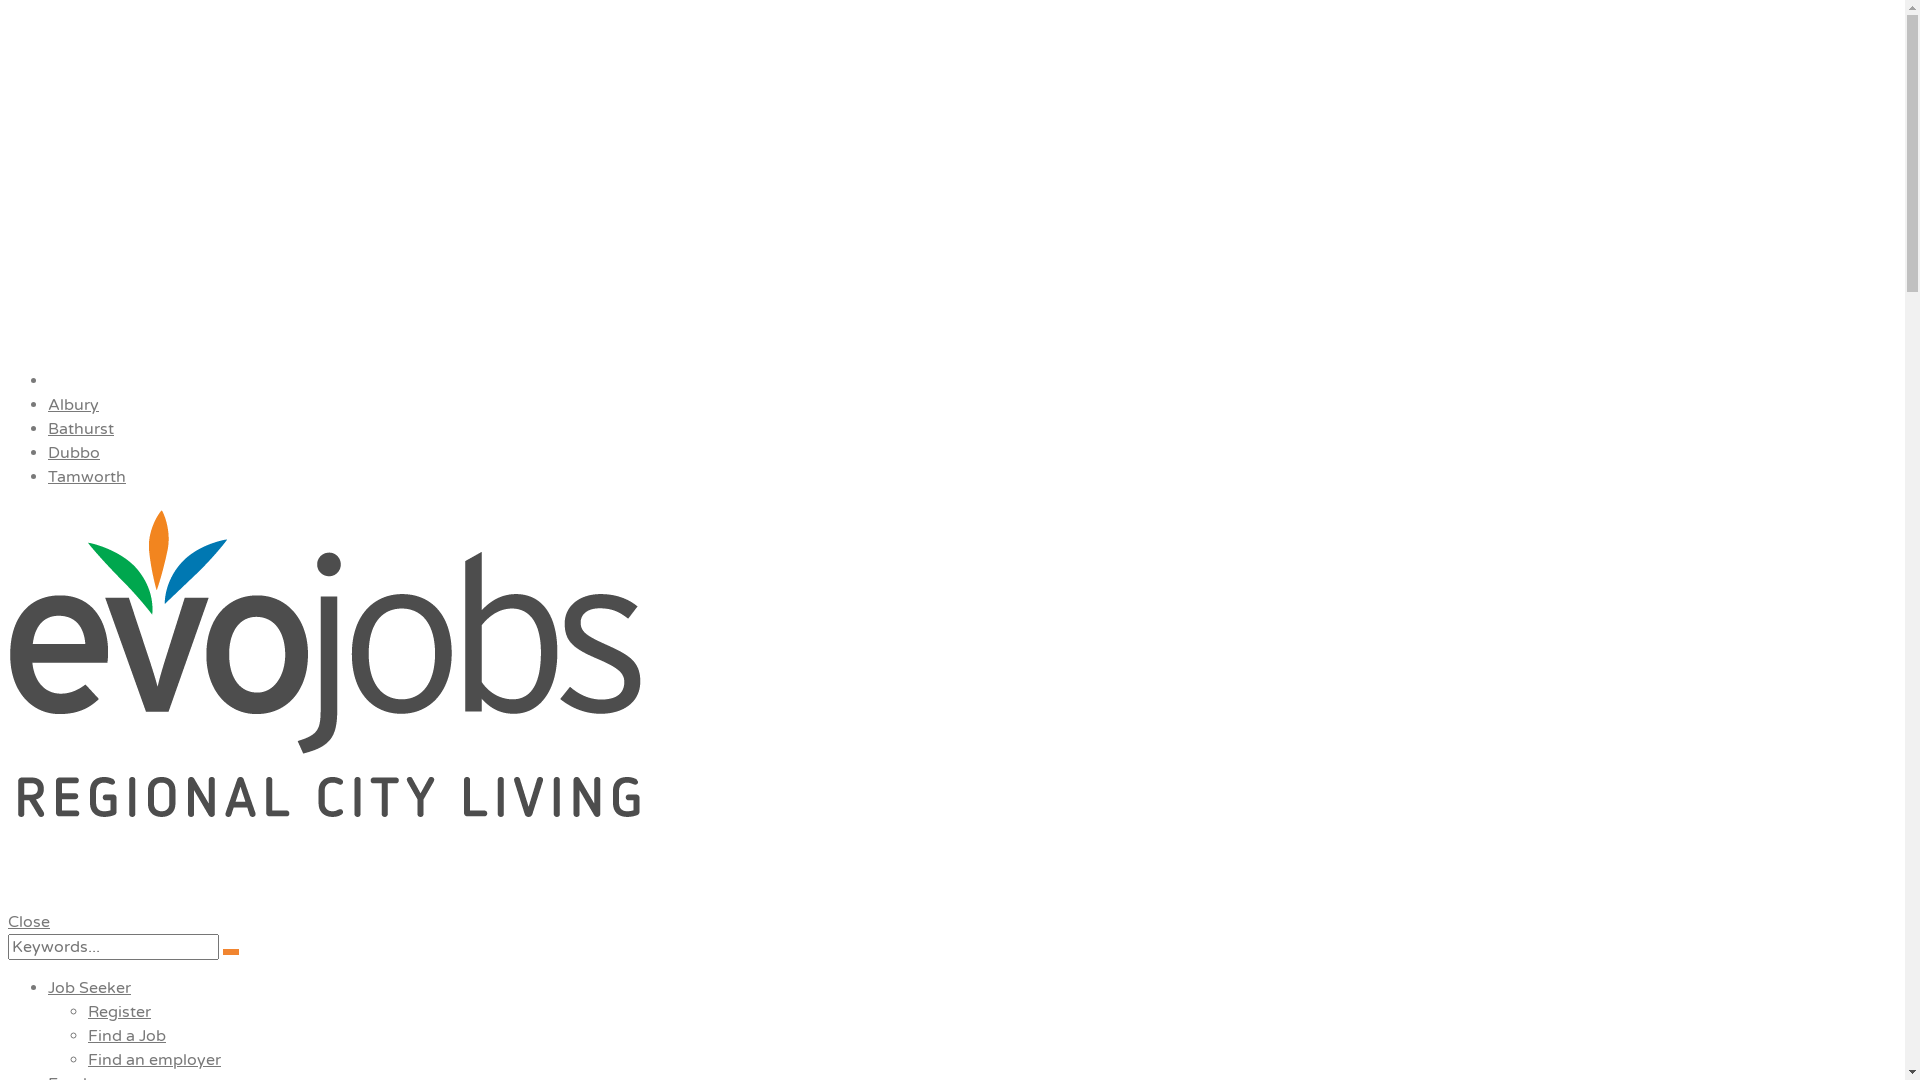 Image resolution: width=1920 pixels, height=1080 pixels. I want to click on Bathurst, so click(81, 429).